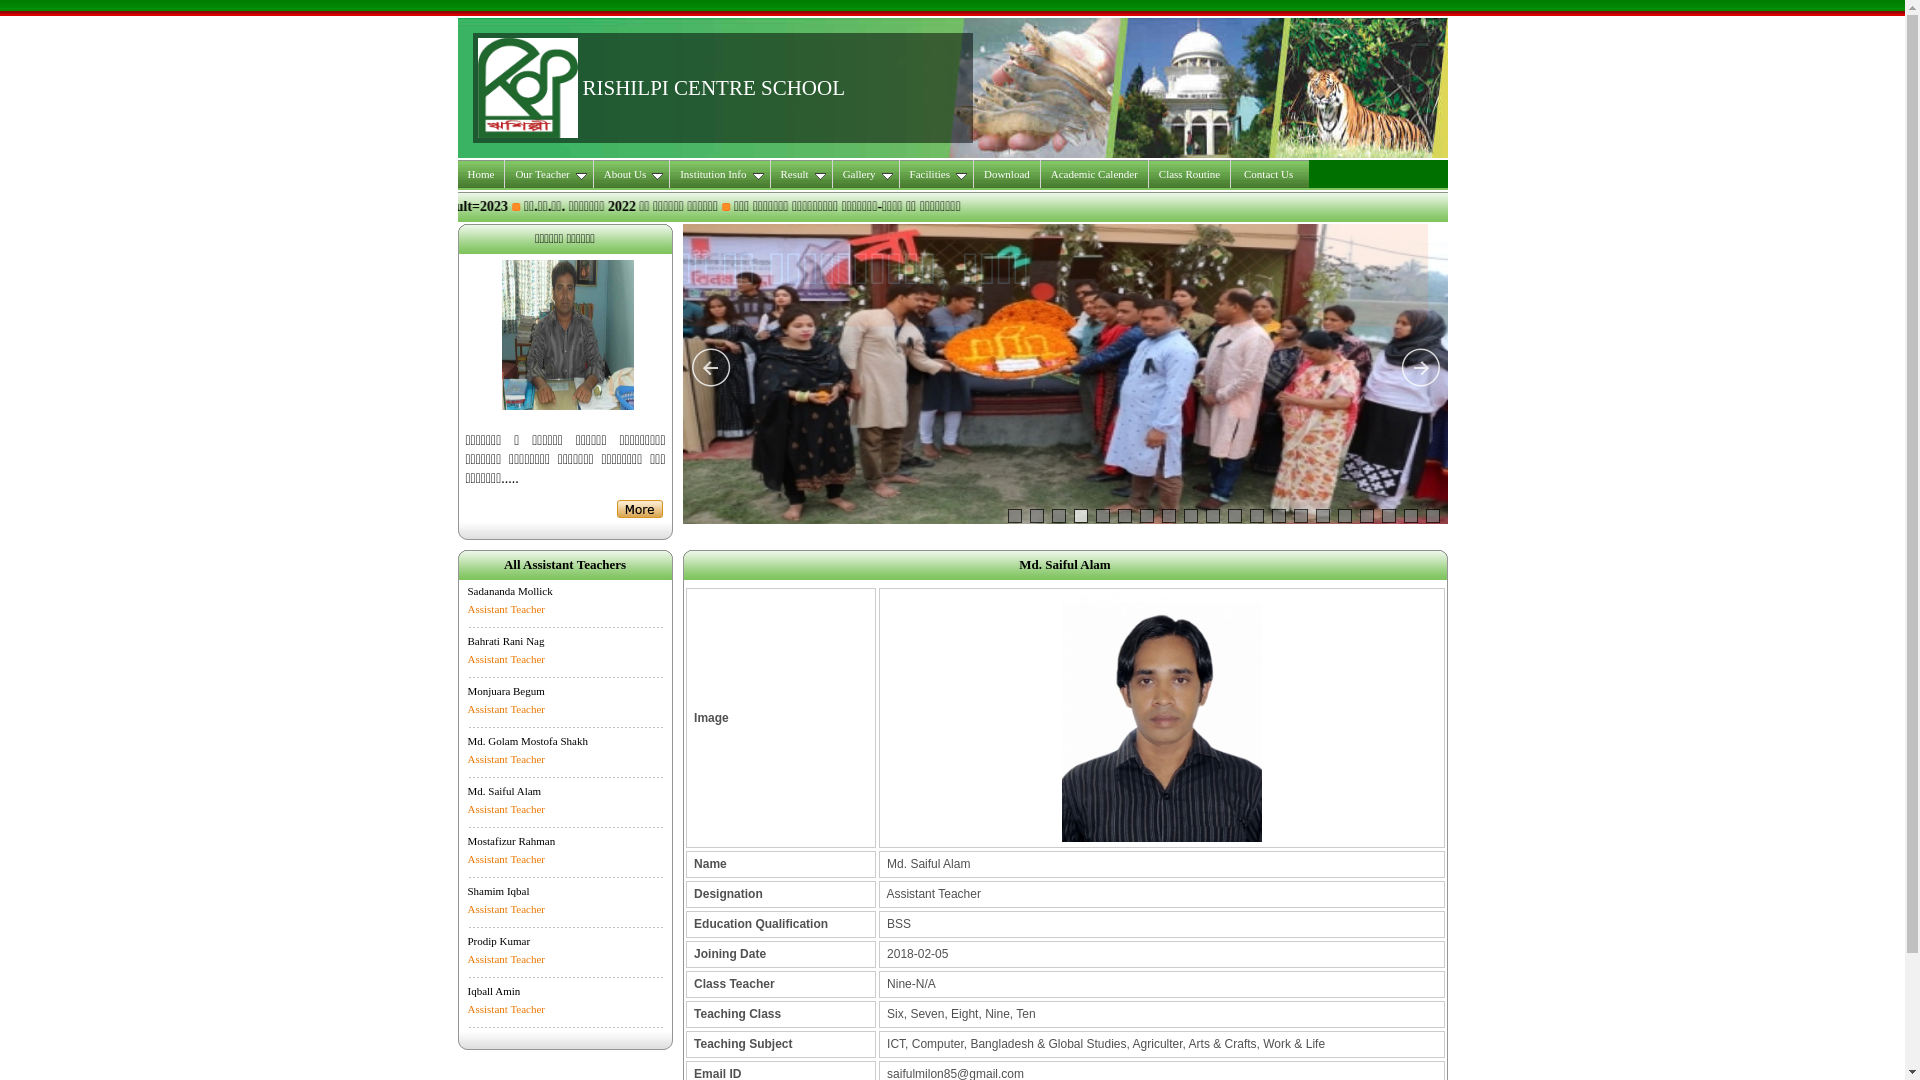  I want to click on Download, so click(1008, 174).